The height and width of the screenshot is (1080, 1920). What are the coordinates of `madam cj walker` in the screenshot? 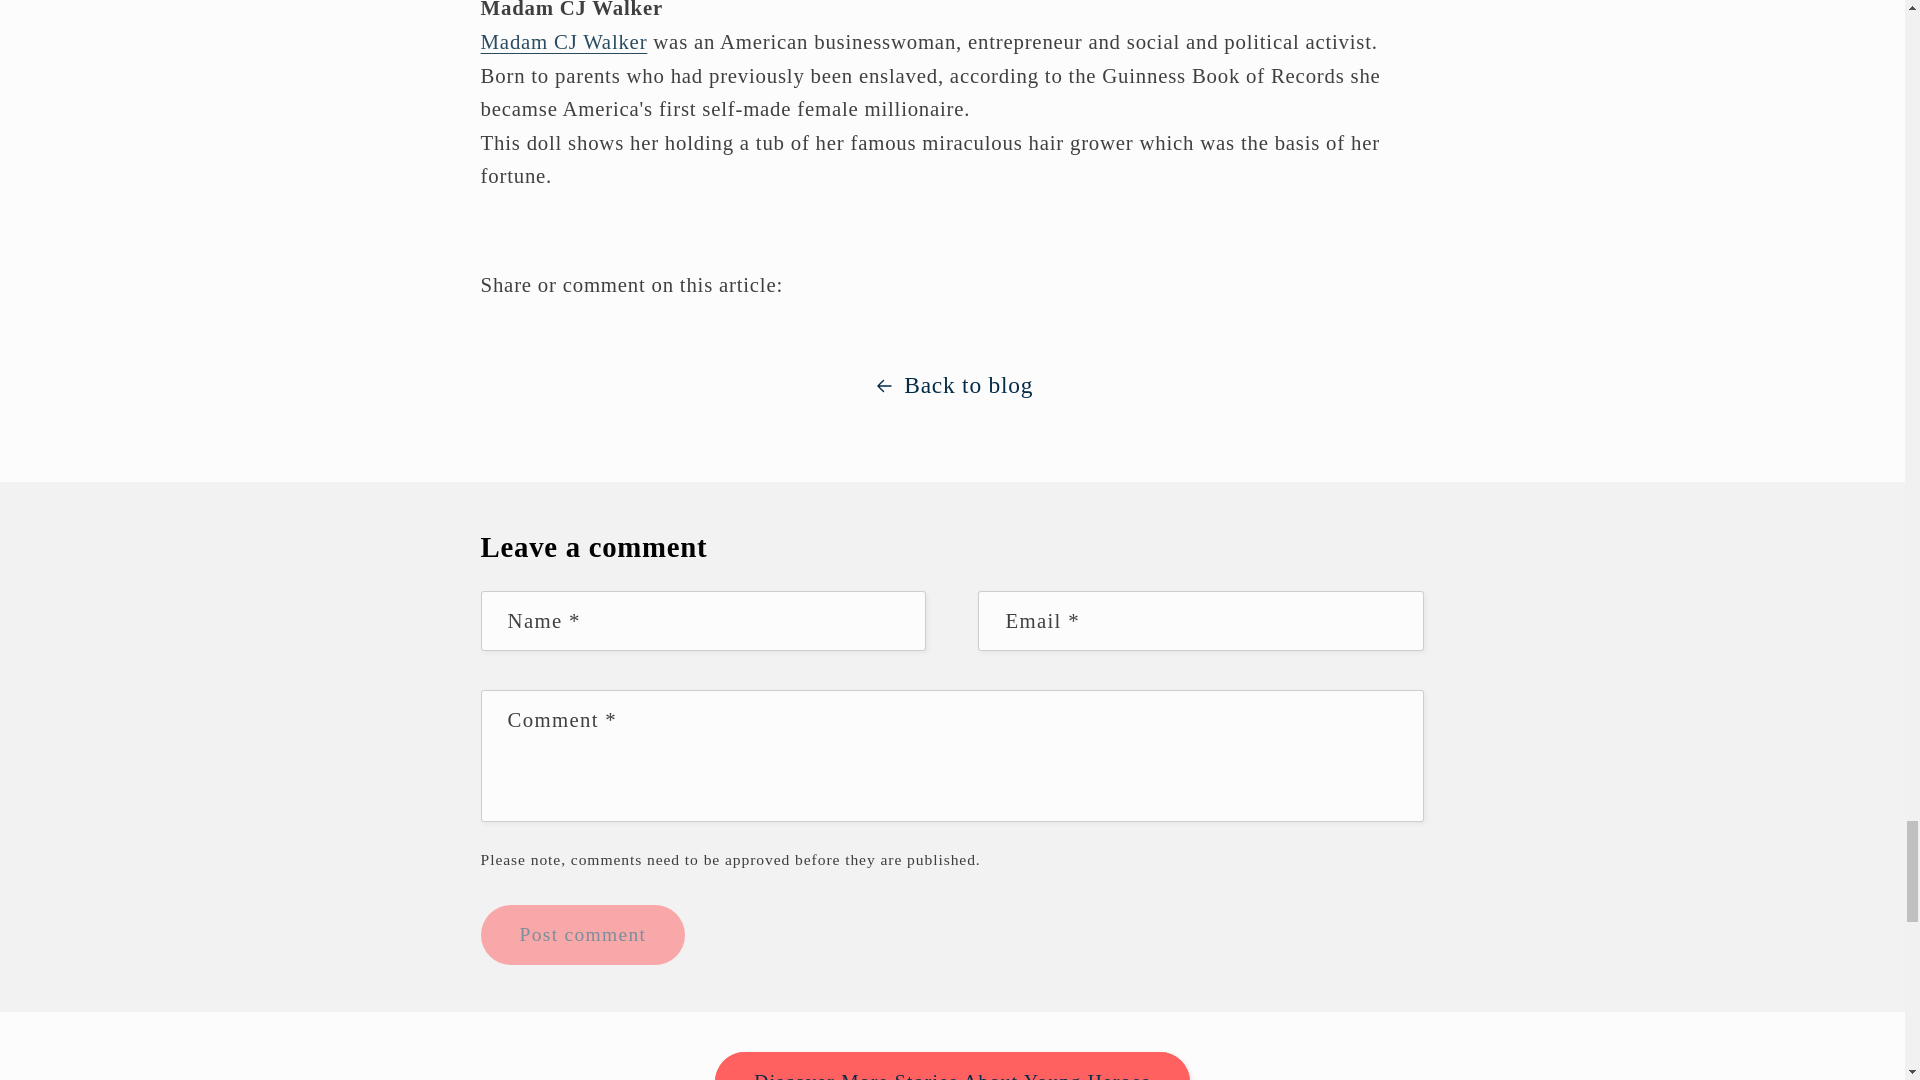 It's located at (564, 41).